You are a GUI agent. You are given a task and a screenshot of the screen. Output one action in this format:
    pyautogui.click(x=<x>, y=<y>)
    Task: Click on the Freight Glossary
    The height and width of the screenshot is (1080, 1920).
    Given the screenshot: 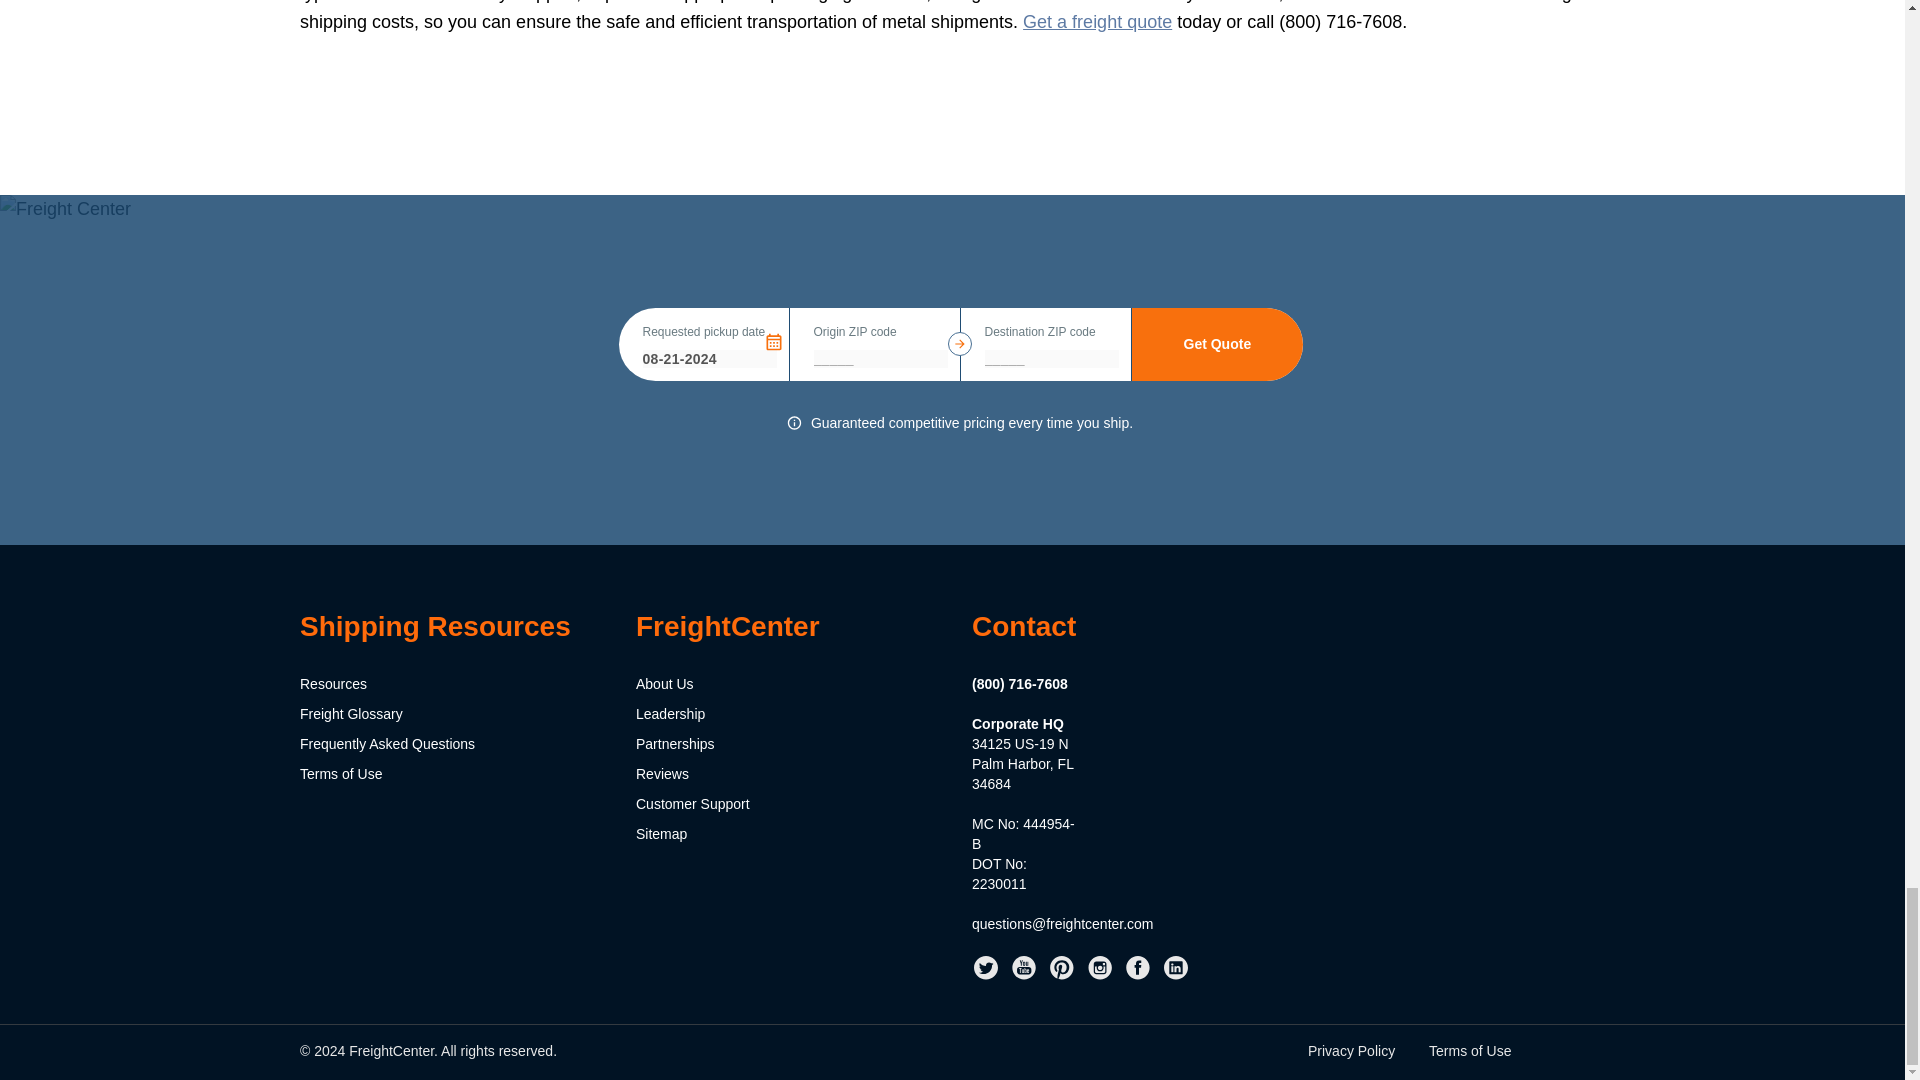 What is the action you would take?
    pyautogui.click(x=351, y=714)
    